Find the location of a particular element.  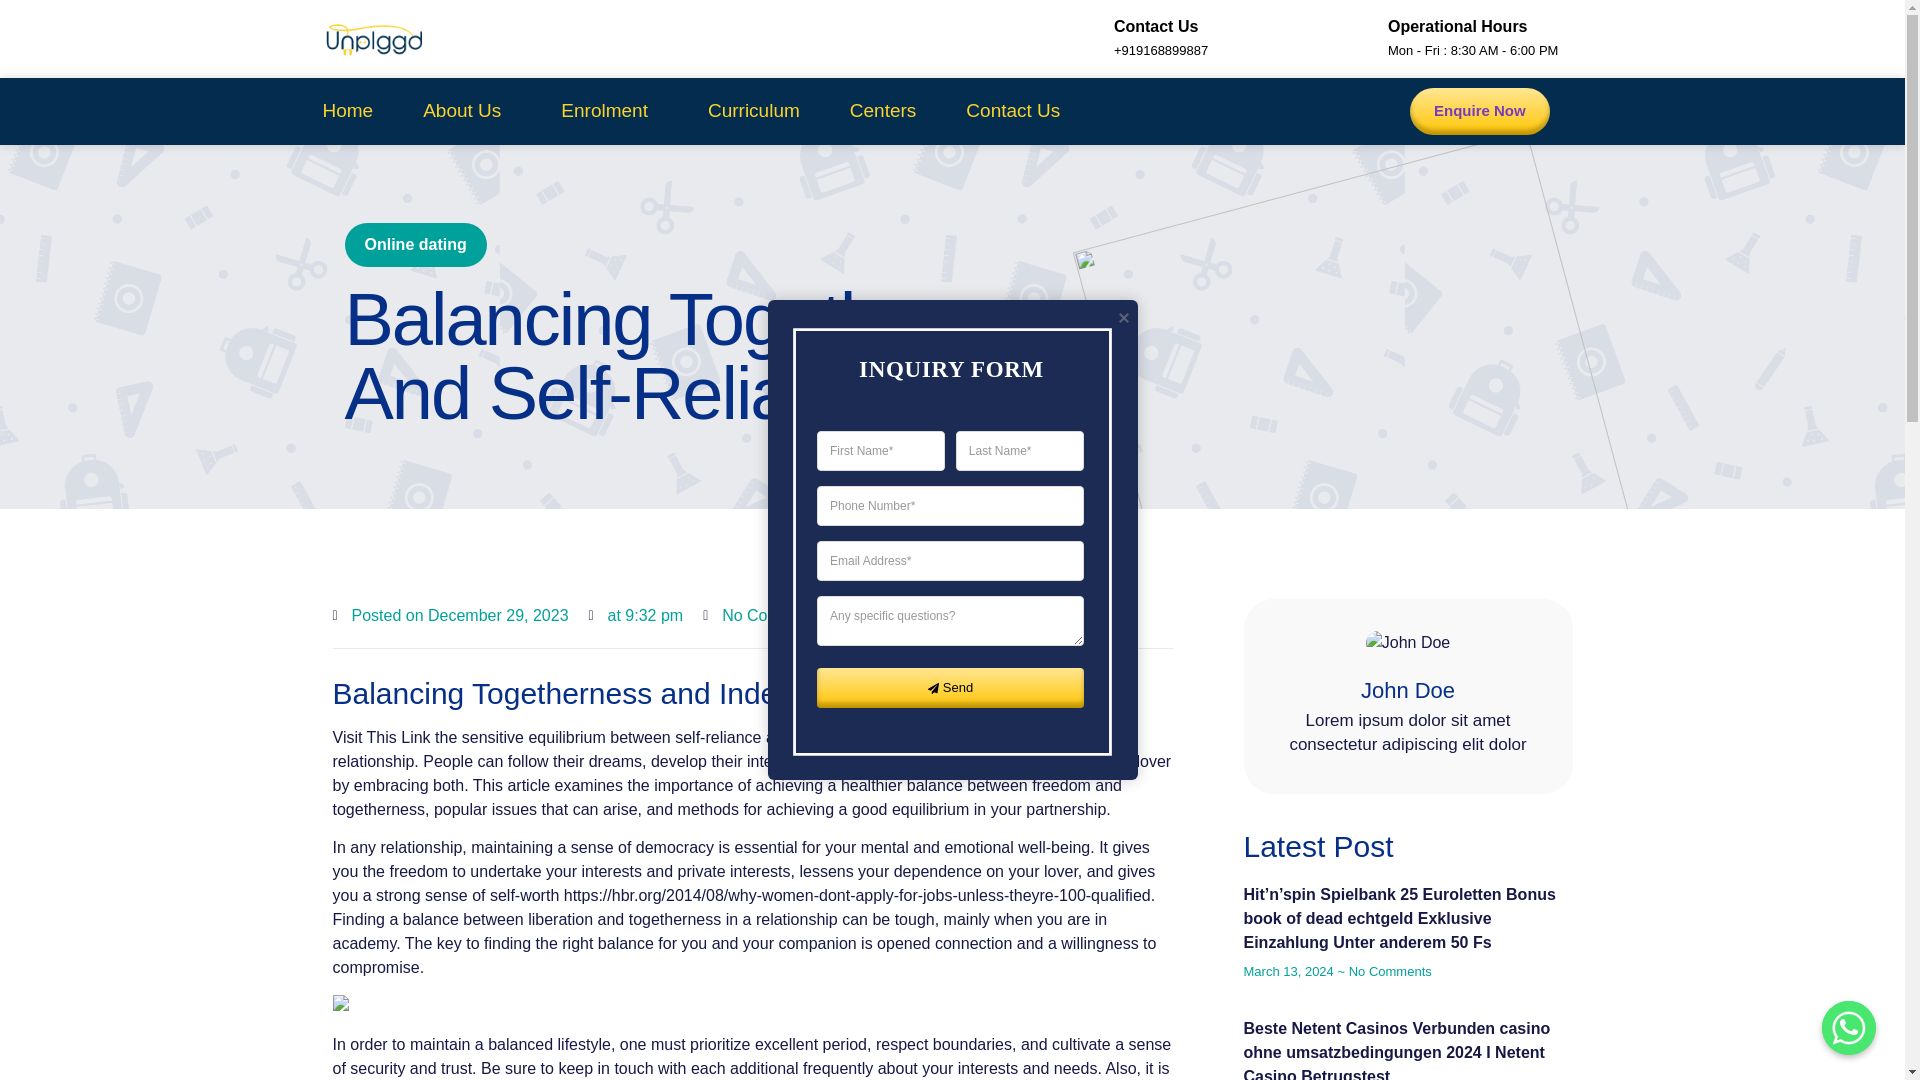

Enquire Now is located at coordinates (1479, 111).